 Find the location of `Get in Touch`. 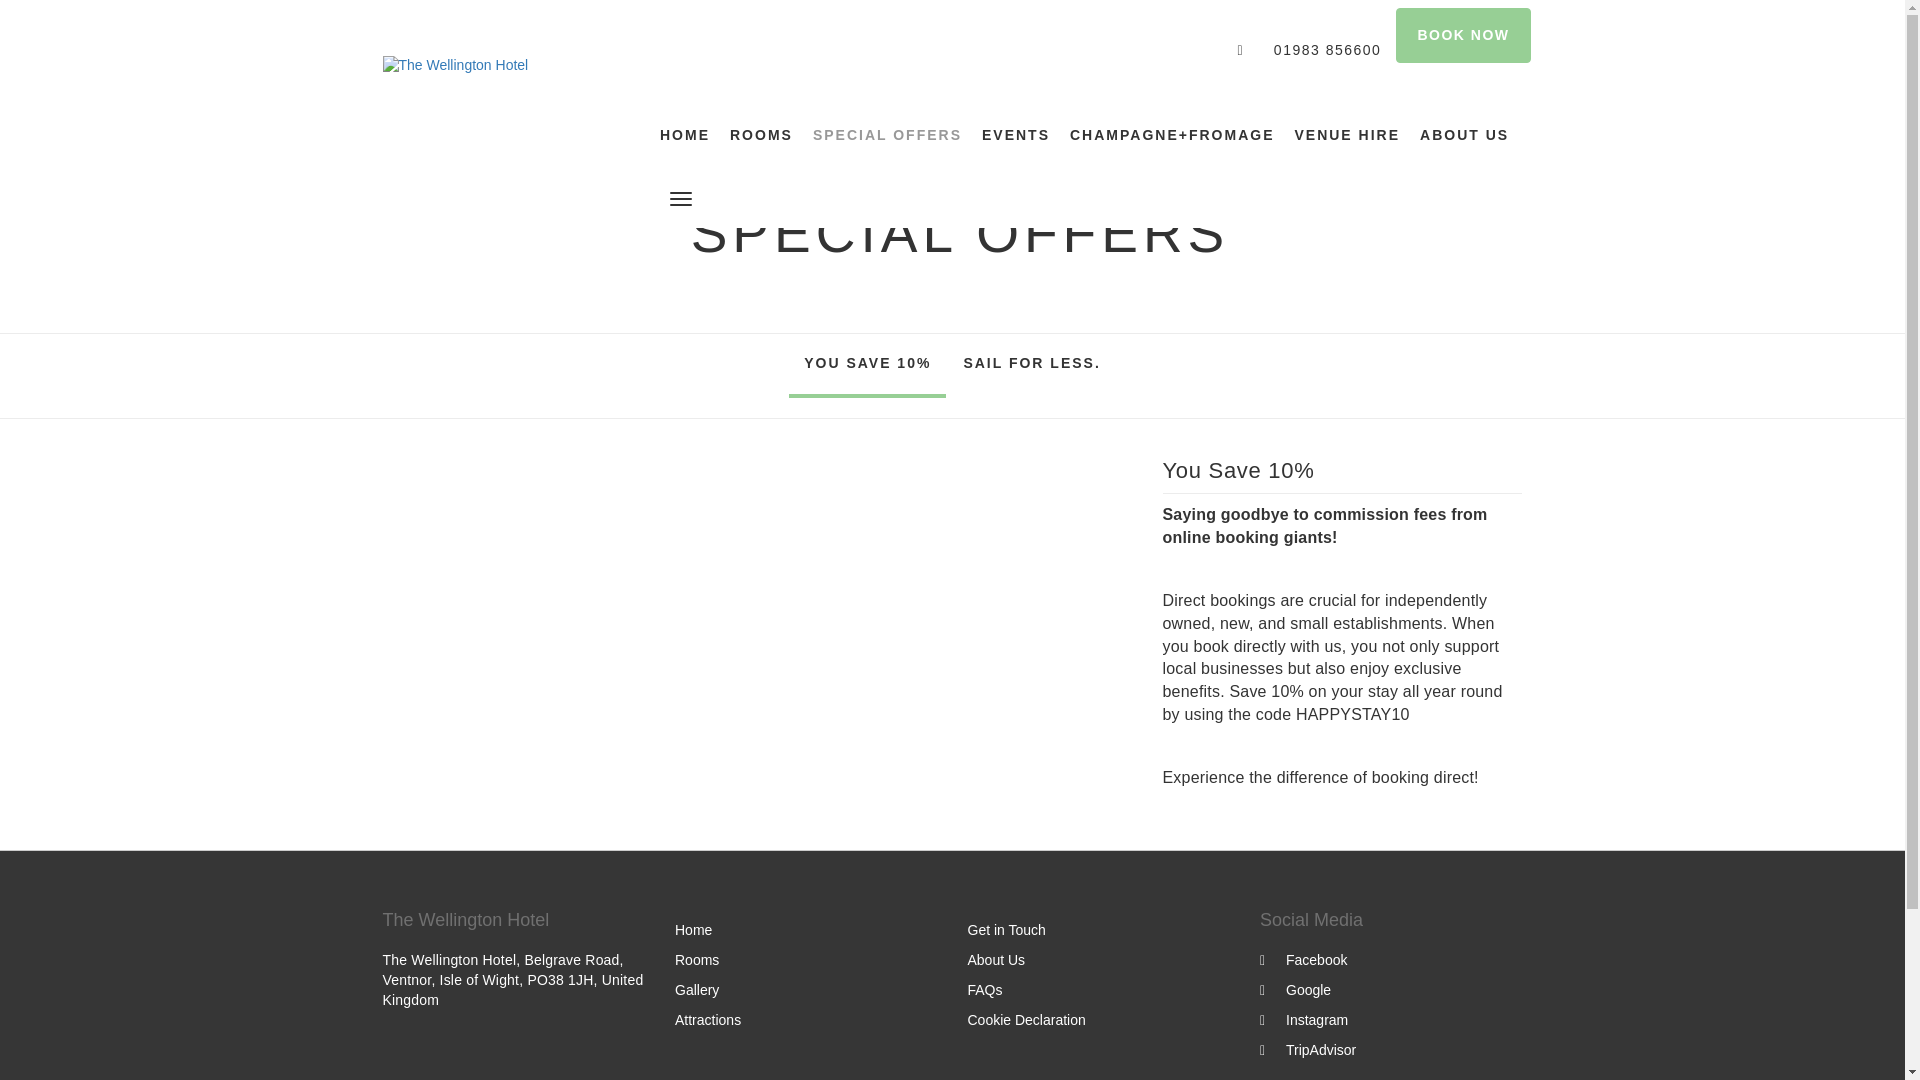

Get in Touch is located at coordinates (1006, 930).